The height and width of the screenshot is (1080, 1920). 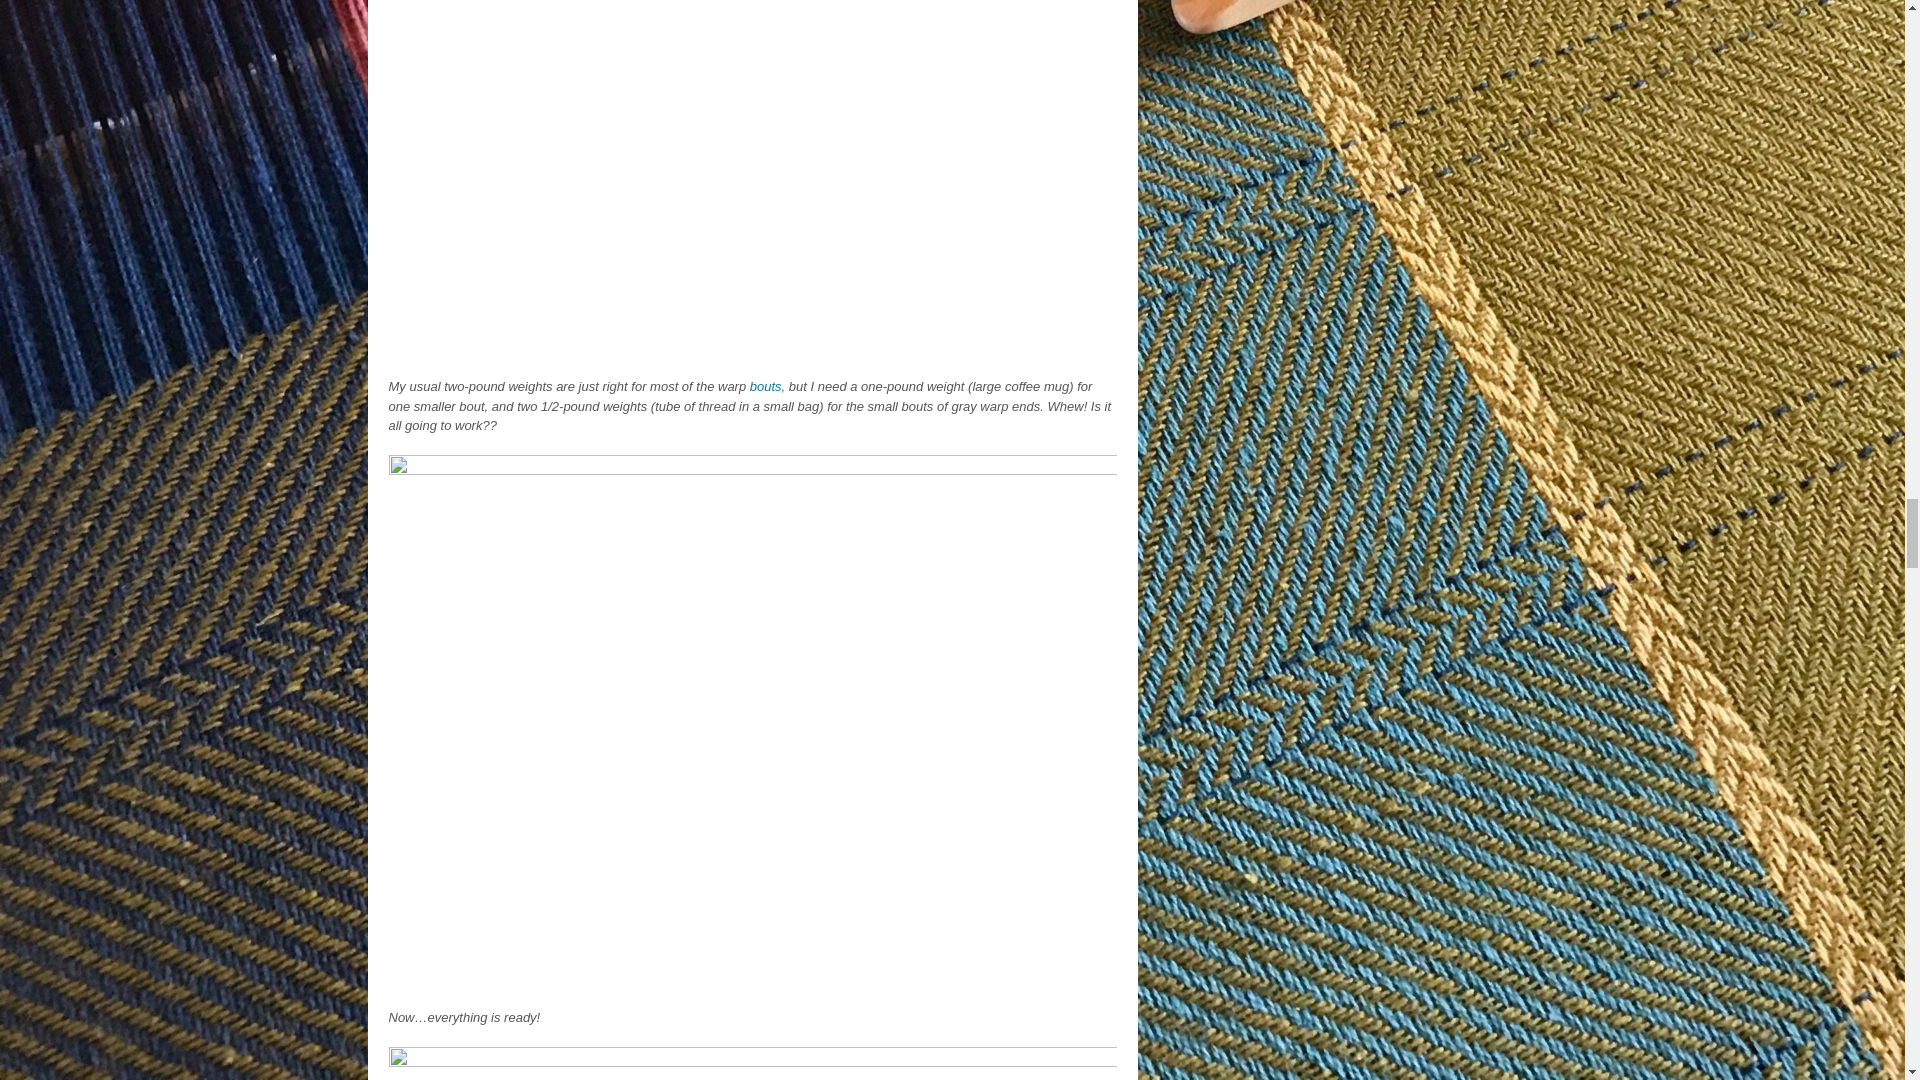 What do you see at coordinates (751, 989) in the screenshot?
I see `Beaming the Warp` at bounding box center [751, 989].